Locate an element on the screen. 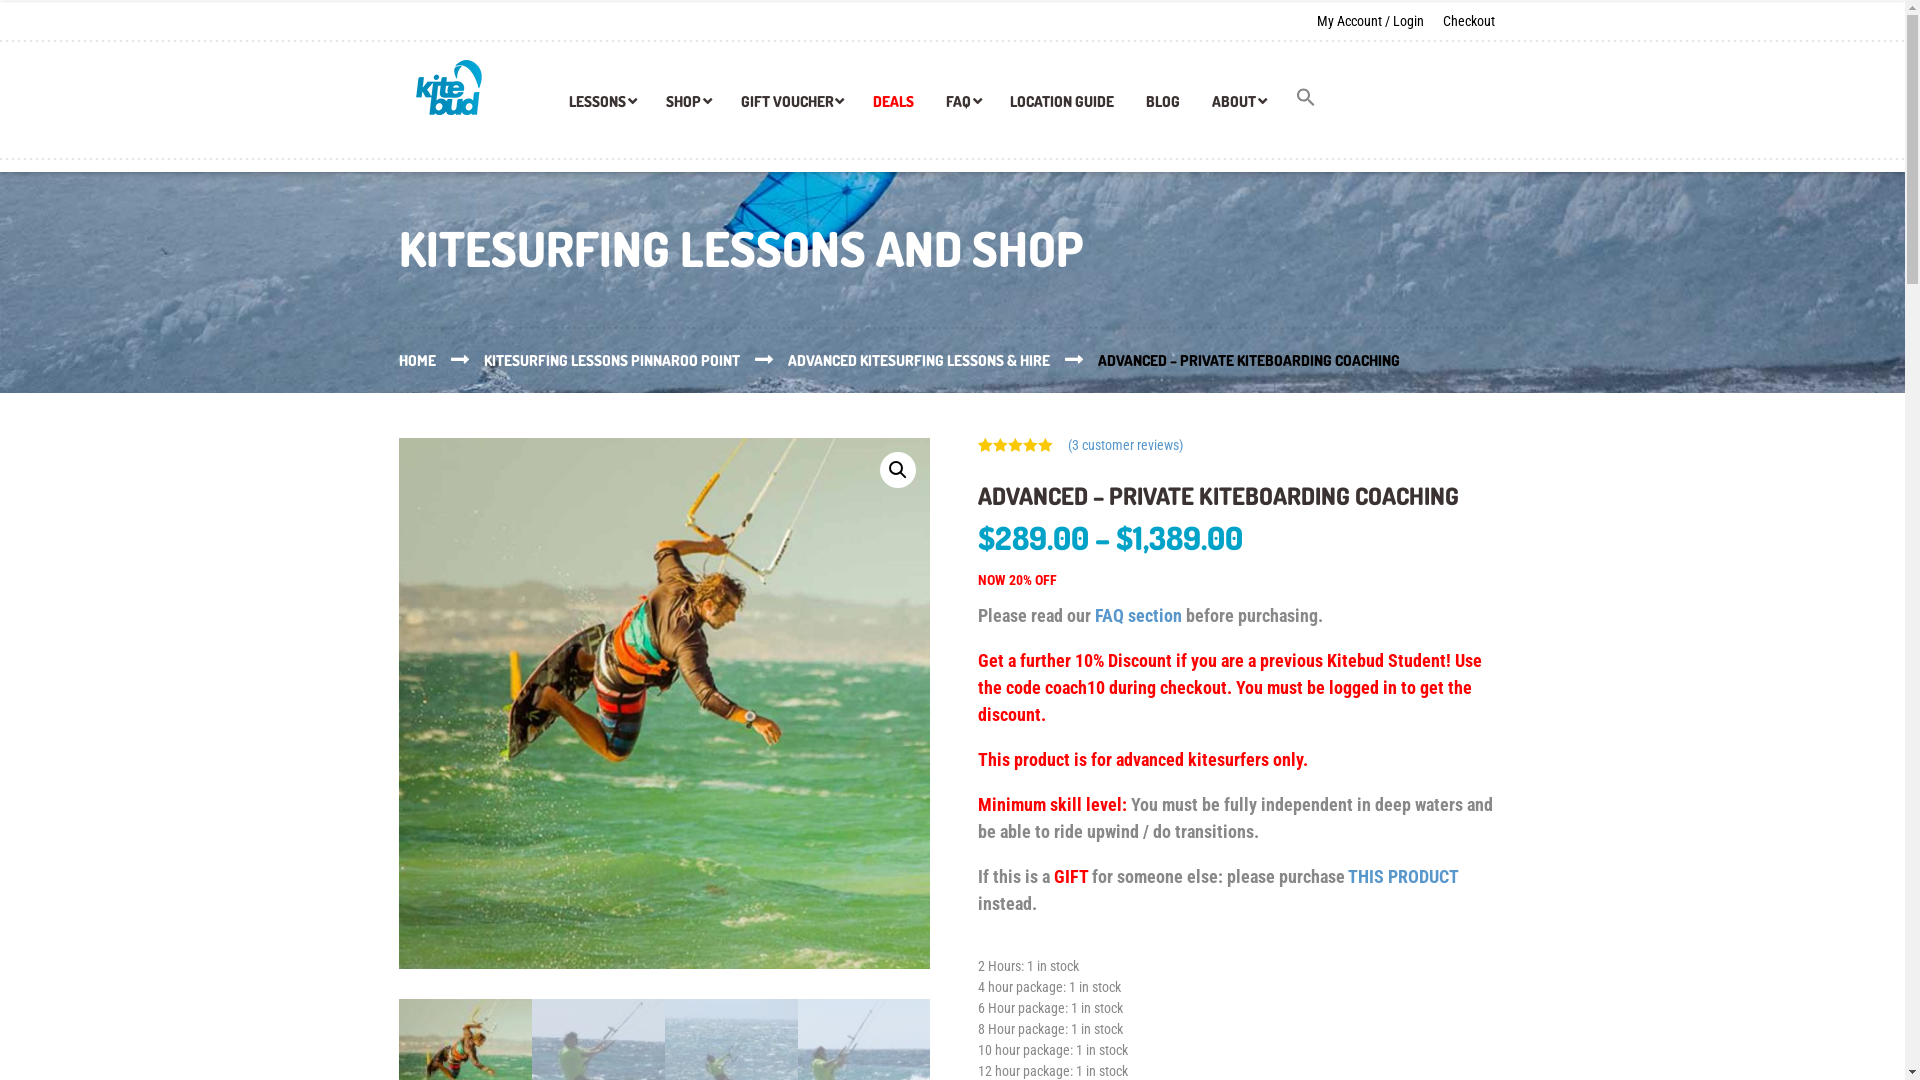 This screenshot has width=1920, height=1080. LOCATION GUIDE is located at coordinates (1062, 108).